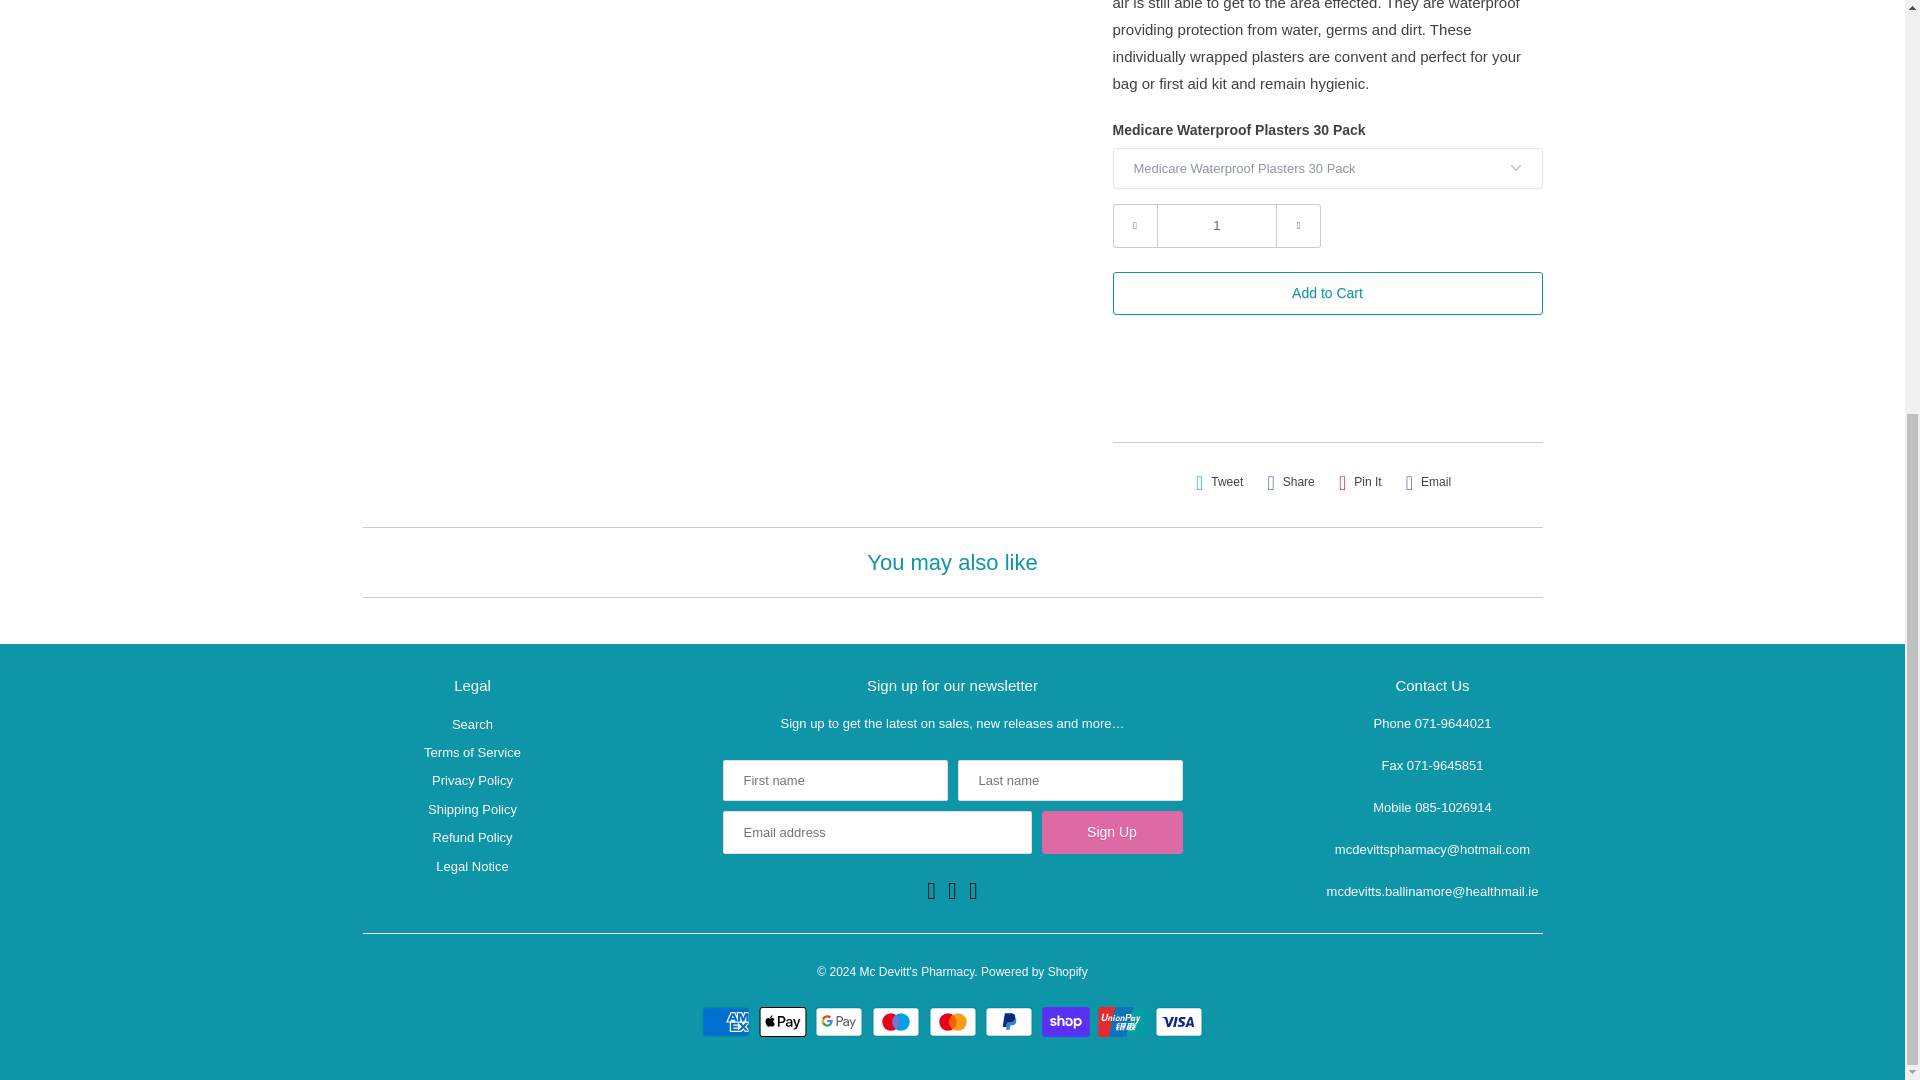 This screenshot has height=1080, width=1920. Describe the element at coordinates (1220, 482) in the screenshot. I see `Share this on Twitter` at that location.